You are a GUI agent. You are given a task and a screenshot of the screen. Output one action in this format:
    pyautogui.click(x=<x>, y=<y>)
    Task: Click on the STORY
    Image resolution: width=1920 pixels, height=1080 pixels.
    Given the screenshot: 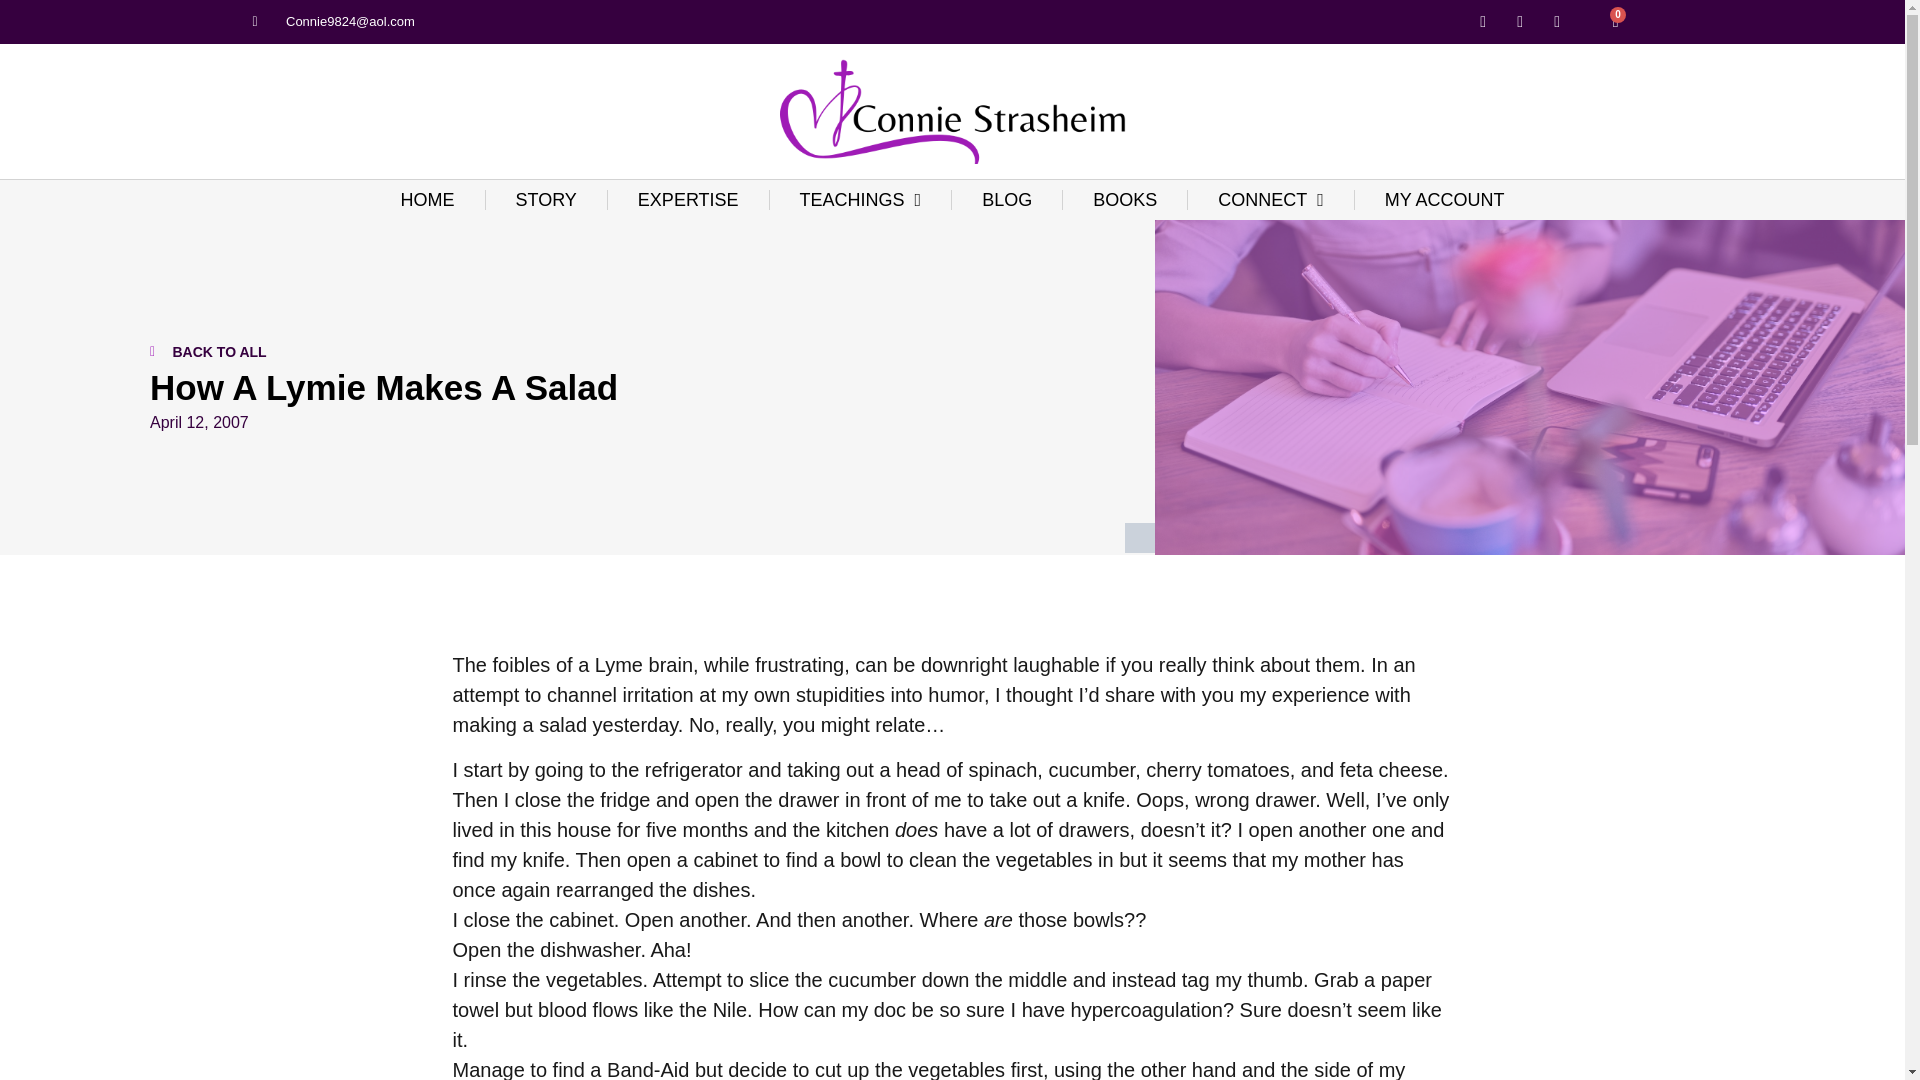 What is the action you would take?
    pyautogui.click(x=546, y=200)
    